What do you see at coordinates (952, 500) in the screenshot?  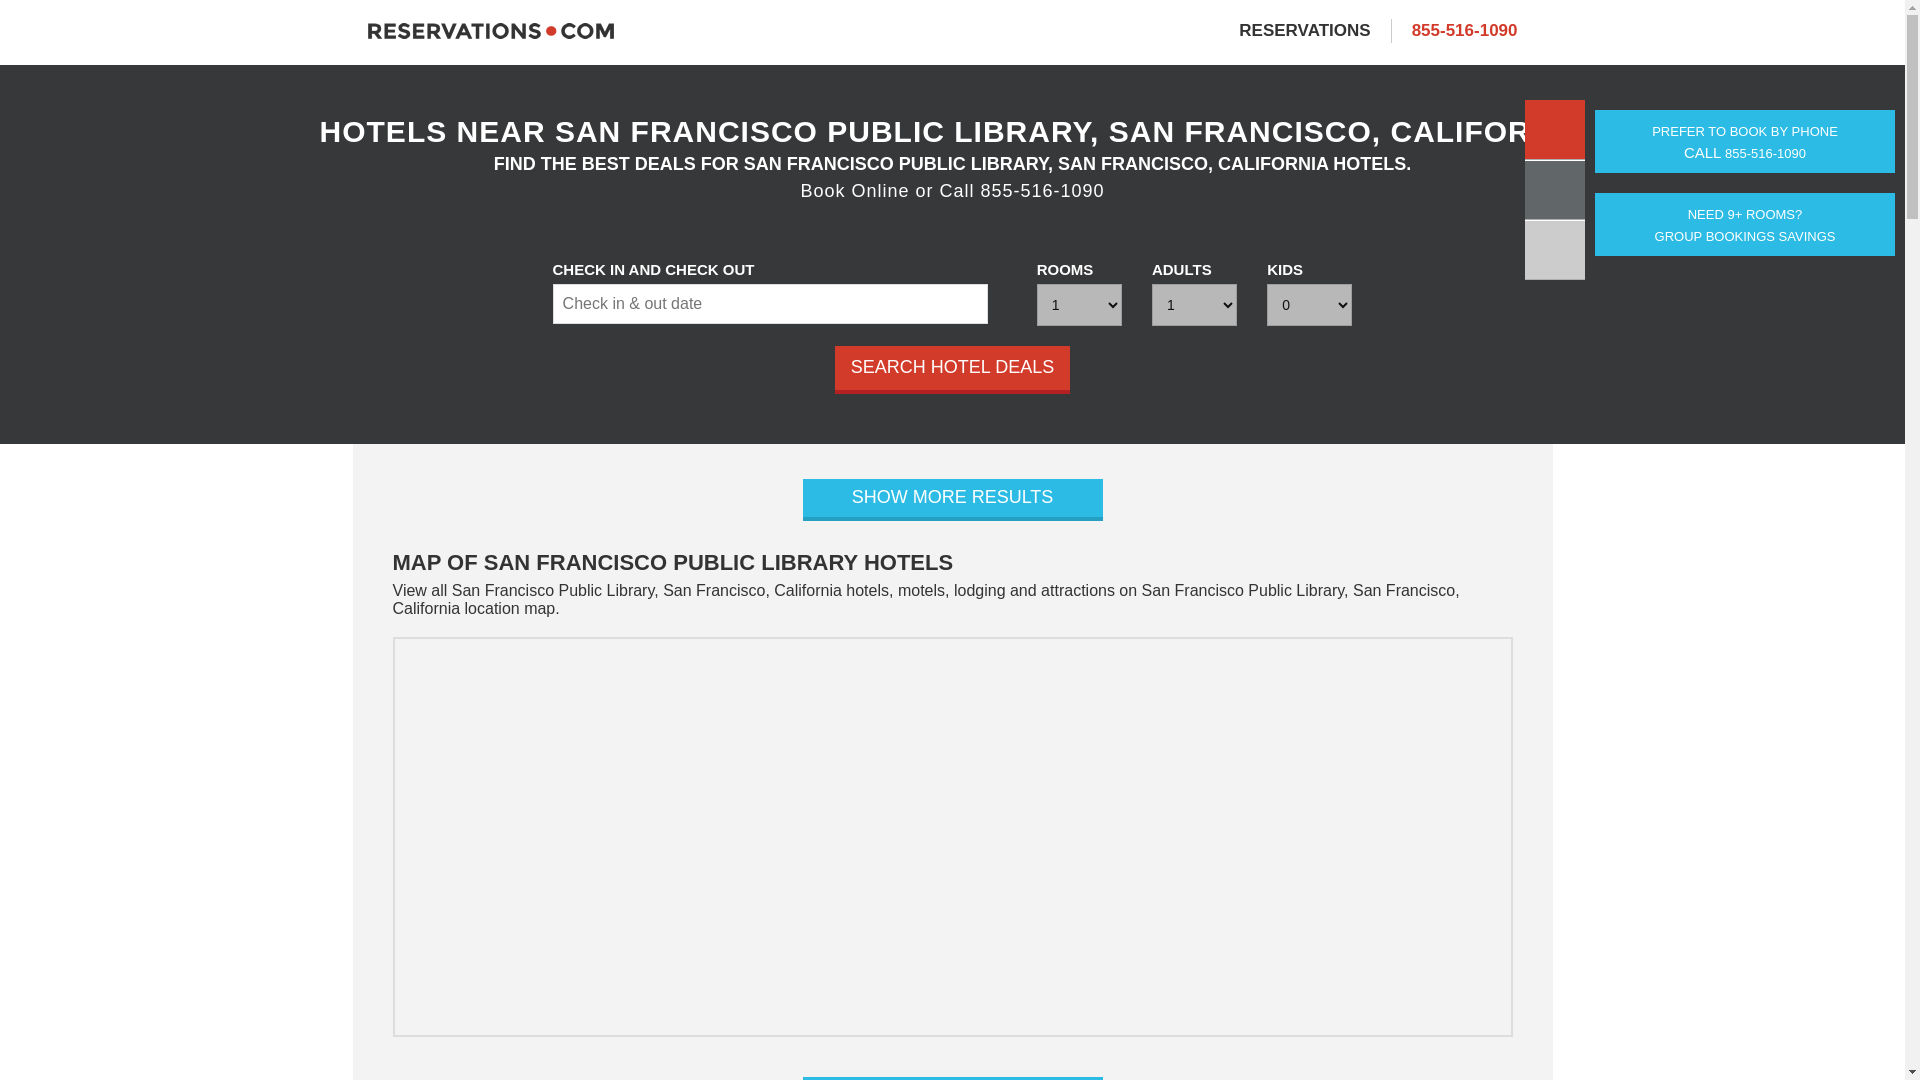 I see `855-516-1090` at bounding box center [952, 500].